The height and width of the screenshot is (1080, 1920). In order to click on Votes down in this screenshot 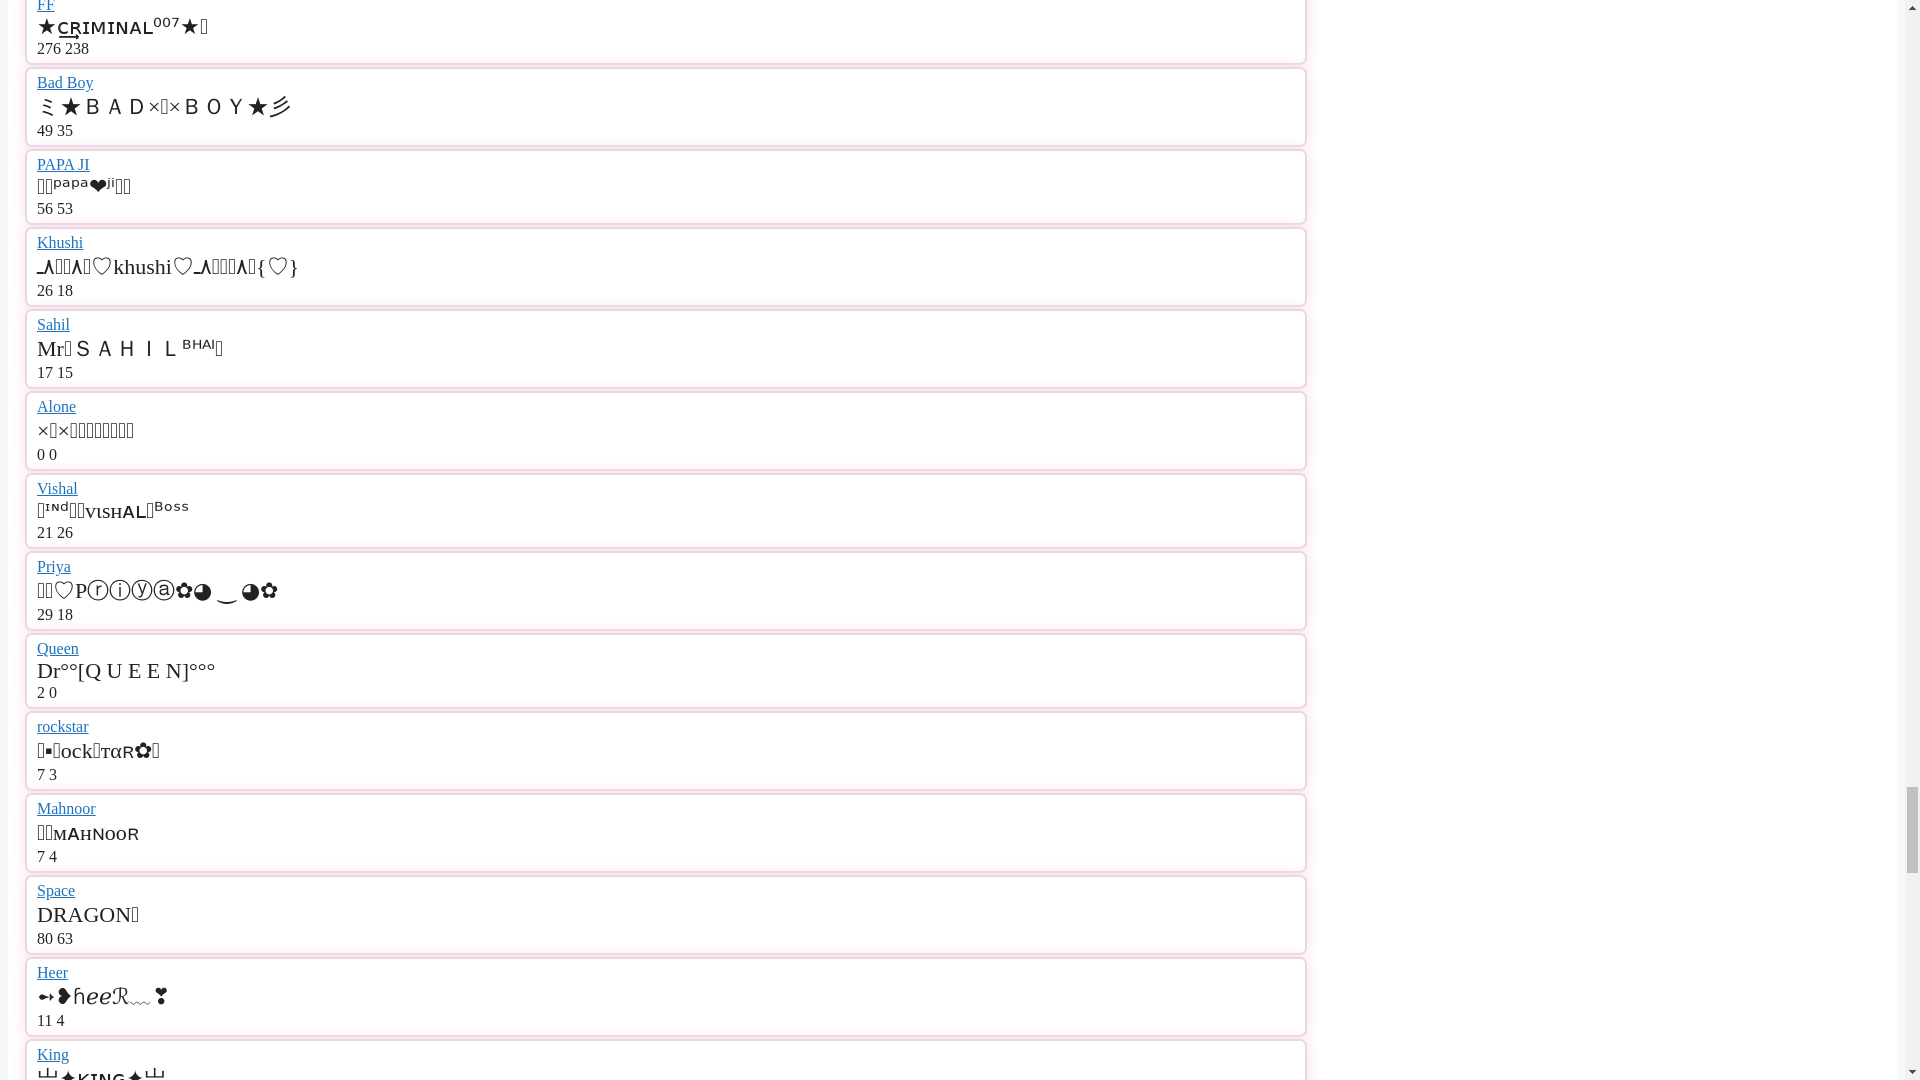, I will do `click(64, 208)`.